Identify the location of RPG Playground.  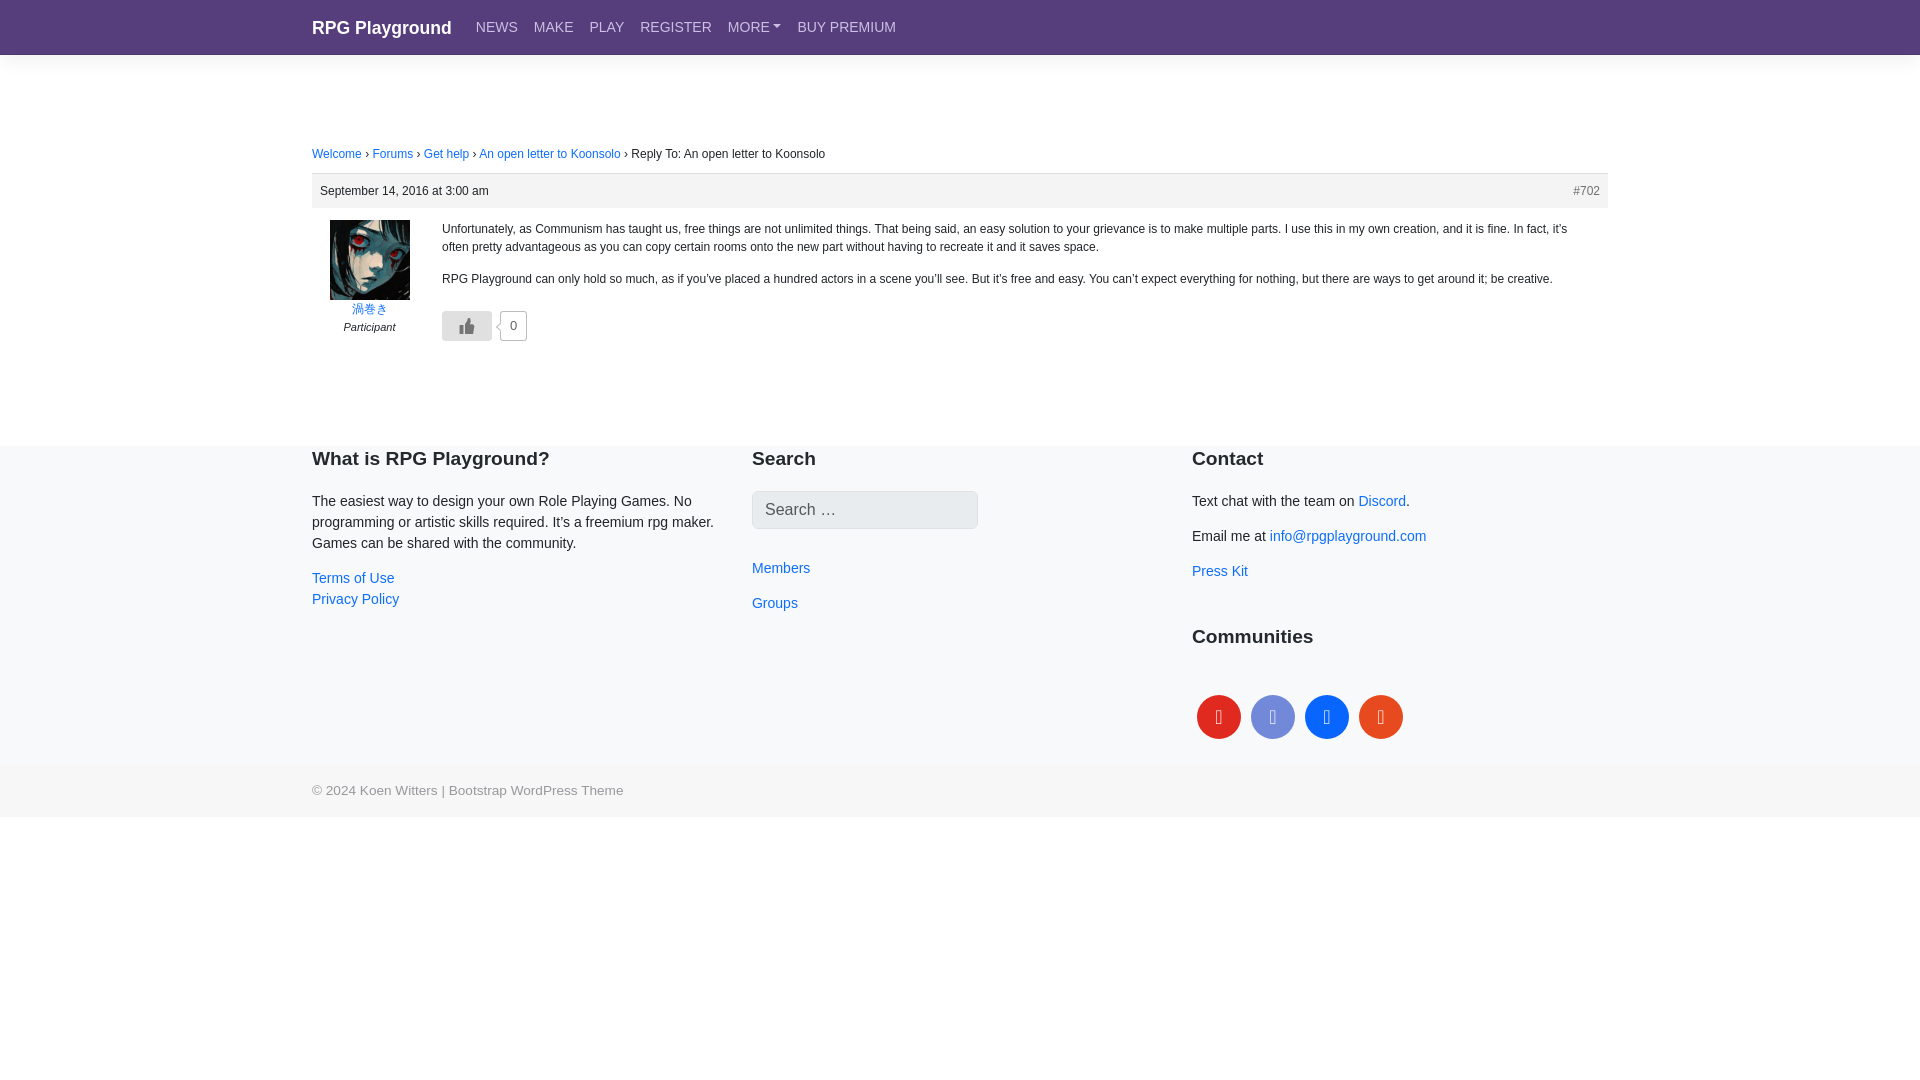
(381, 28).